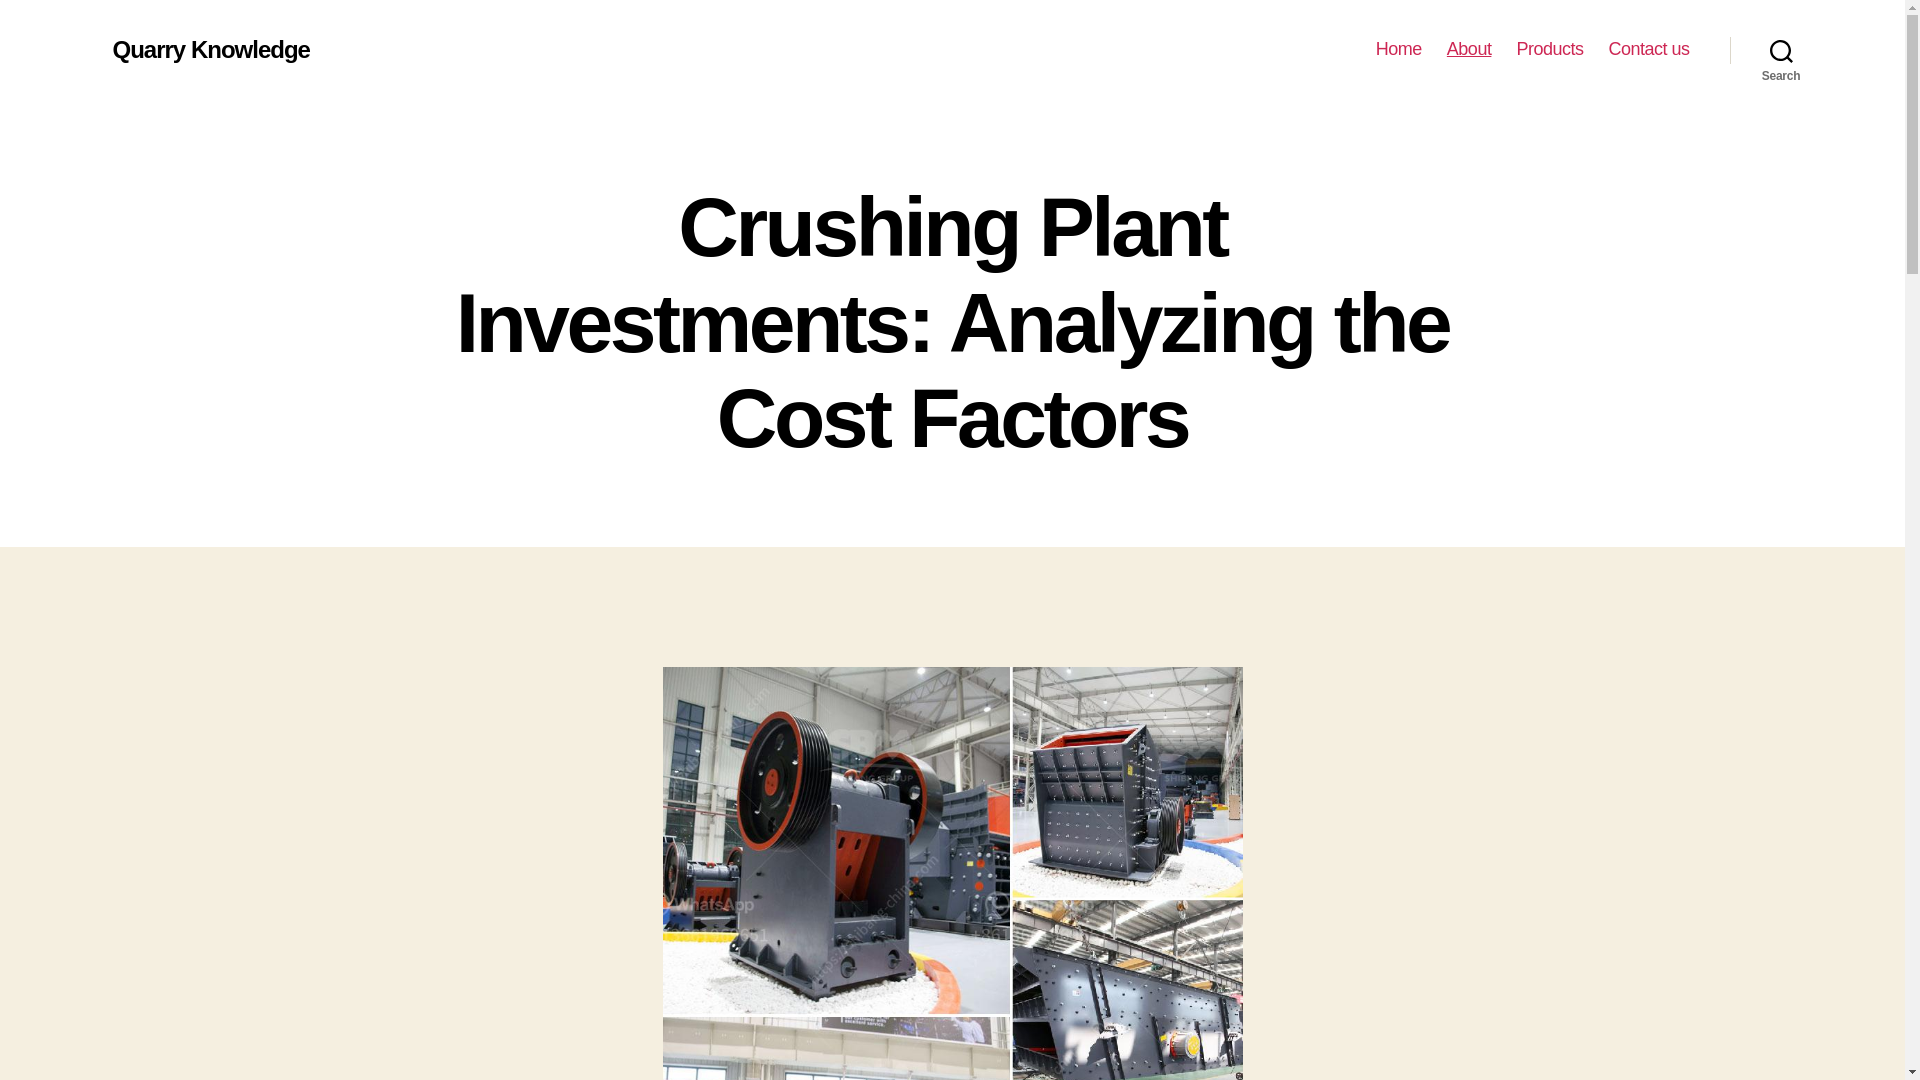 This screenshot has width=1920, height=1080. I want to click on Products, so click(1549, 49).